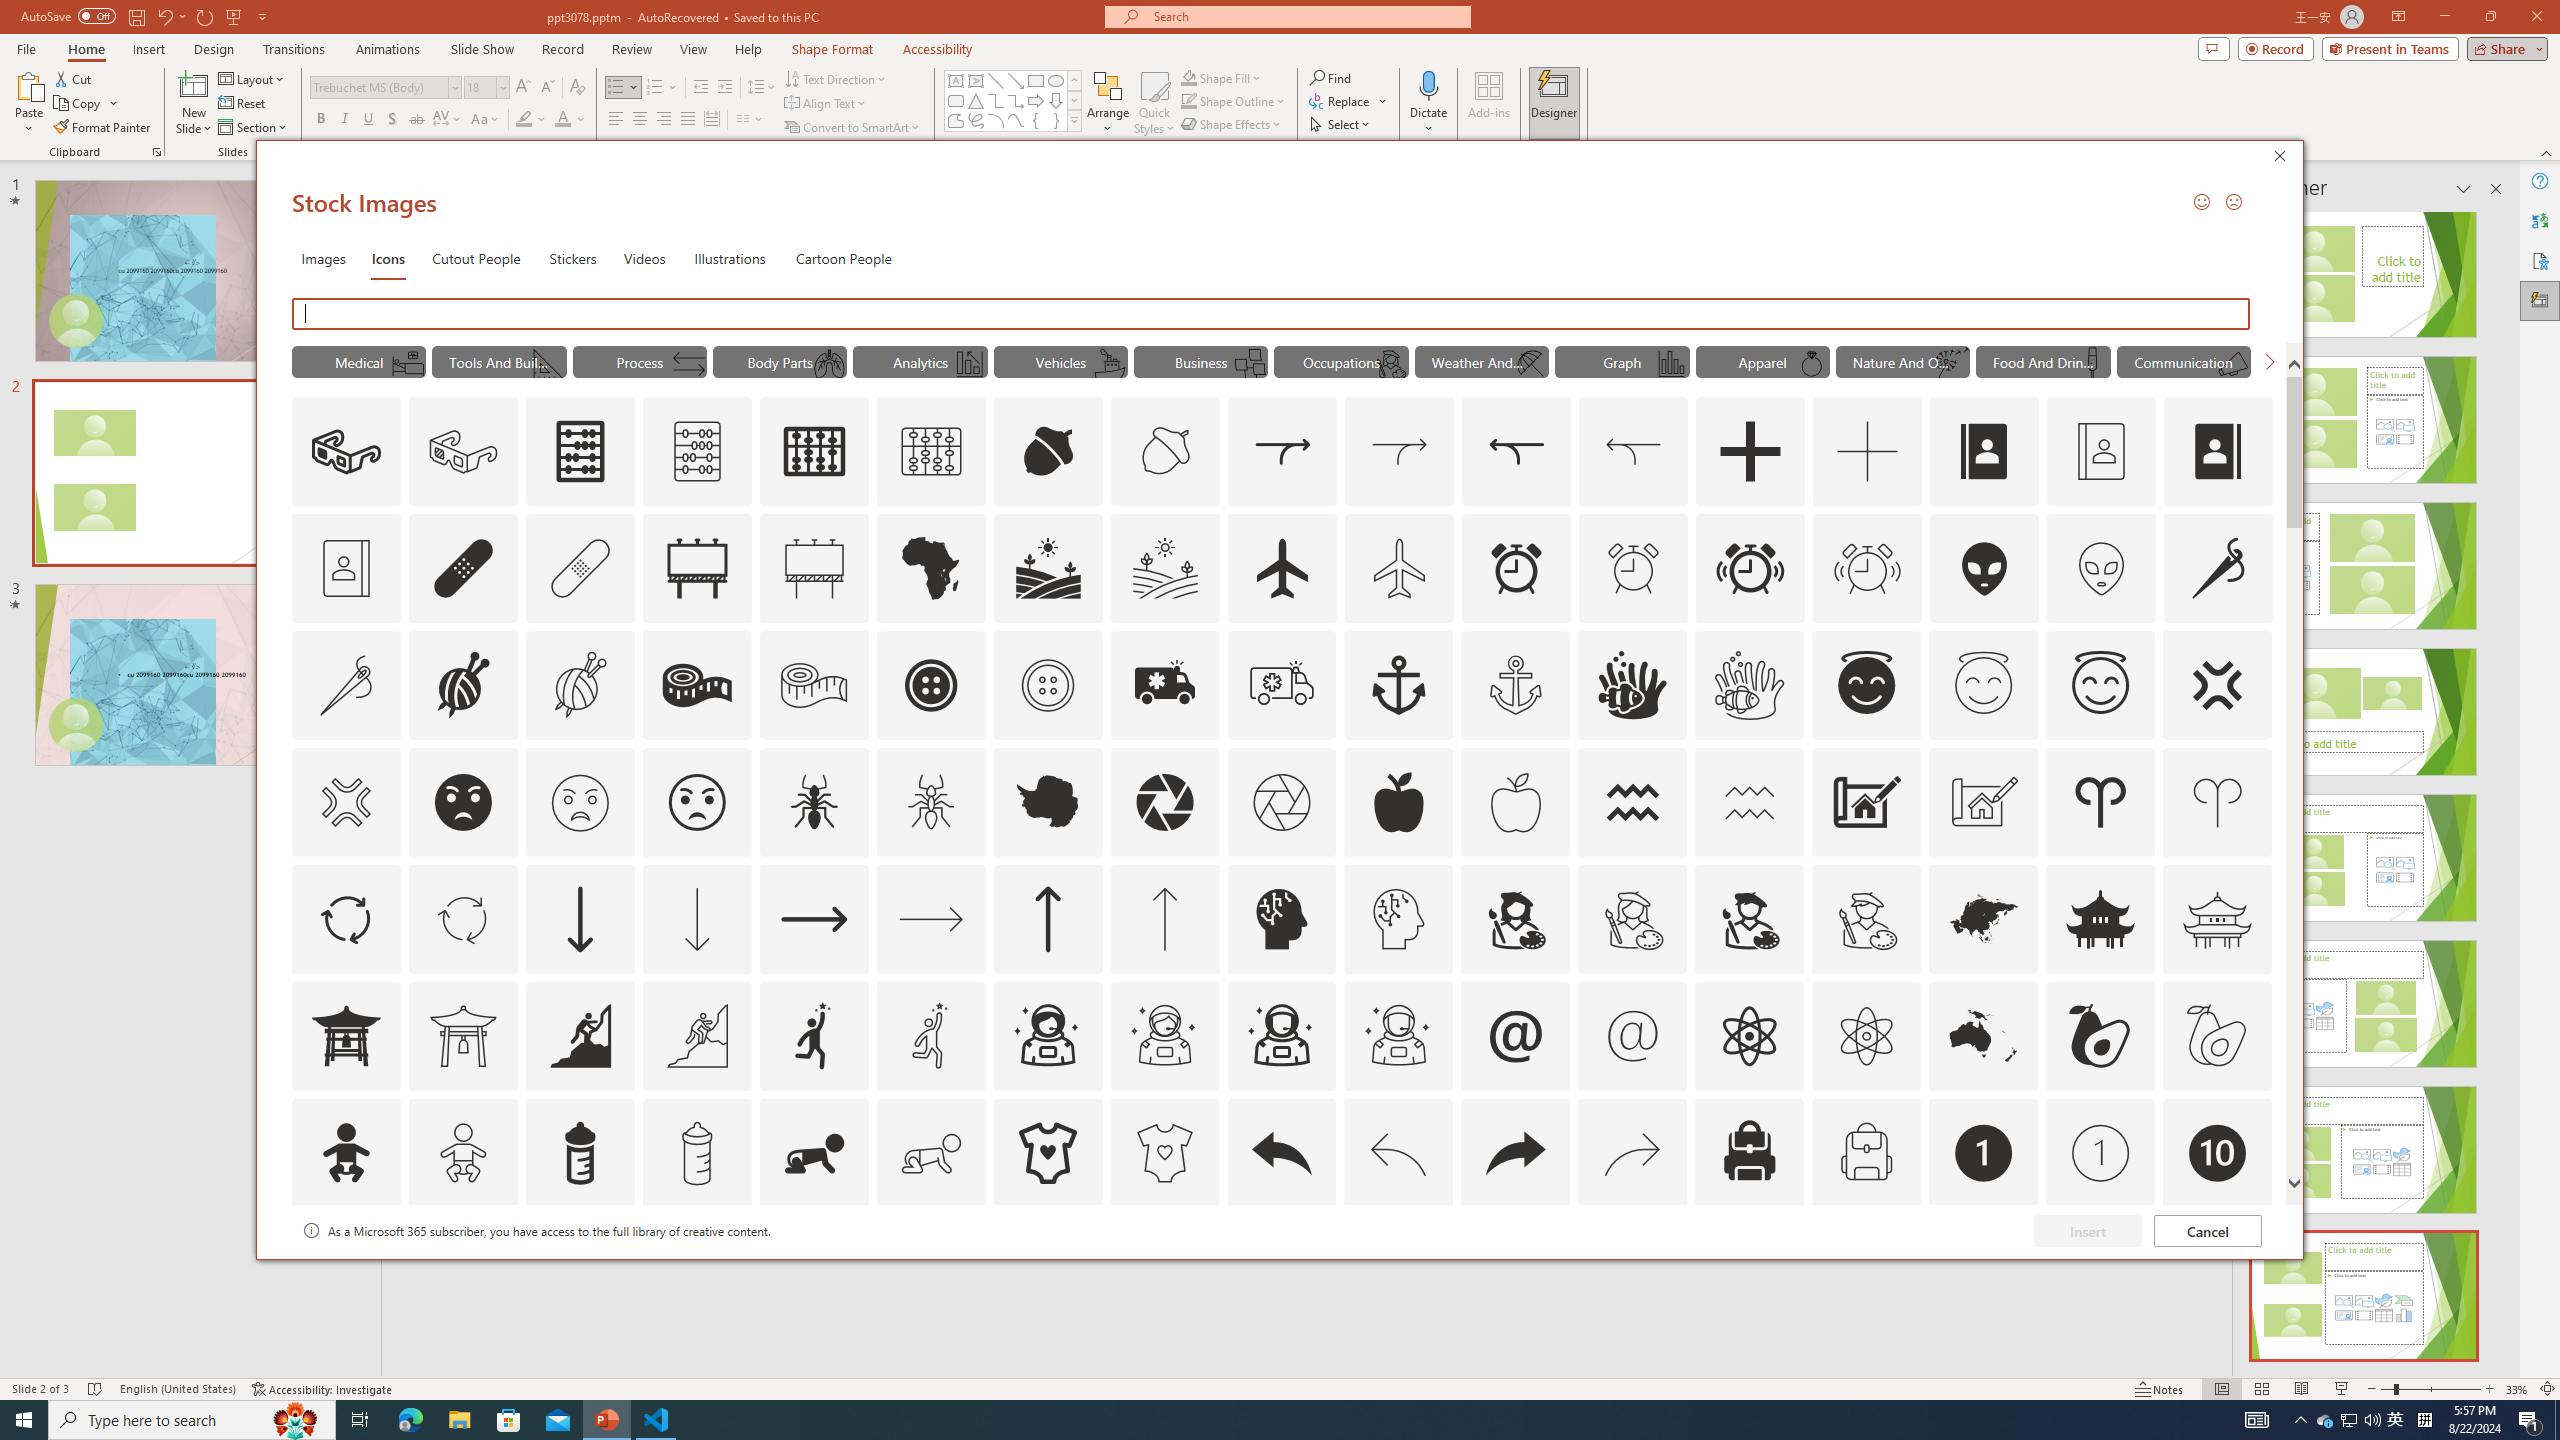  Describe the element at coordinates (1633, 685) in the screenshot. I see `AutomationID: Icons_AnemoneAndClownfish` at that location.